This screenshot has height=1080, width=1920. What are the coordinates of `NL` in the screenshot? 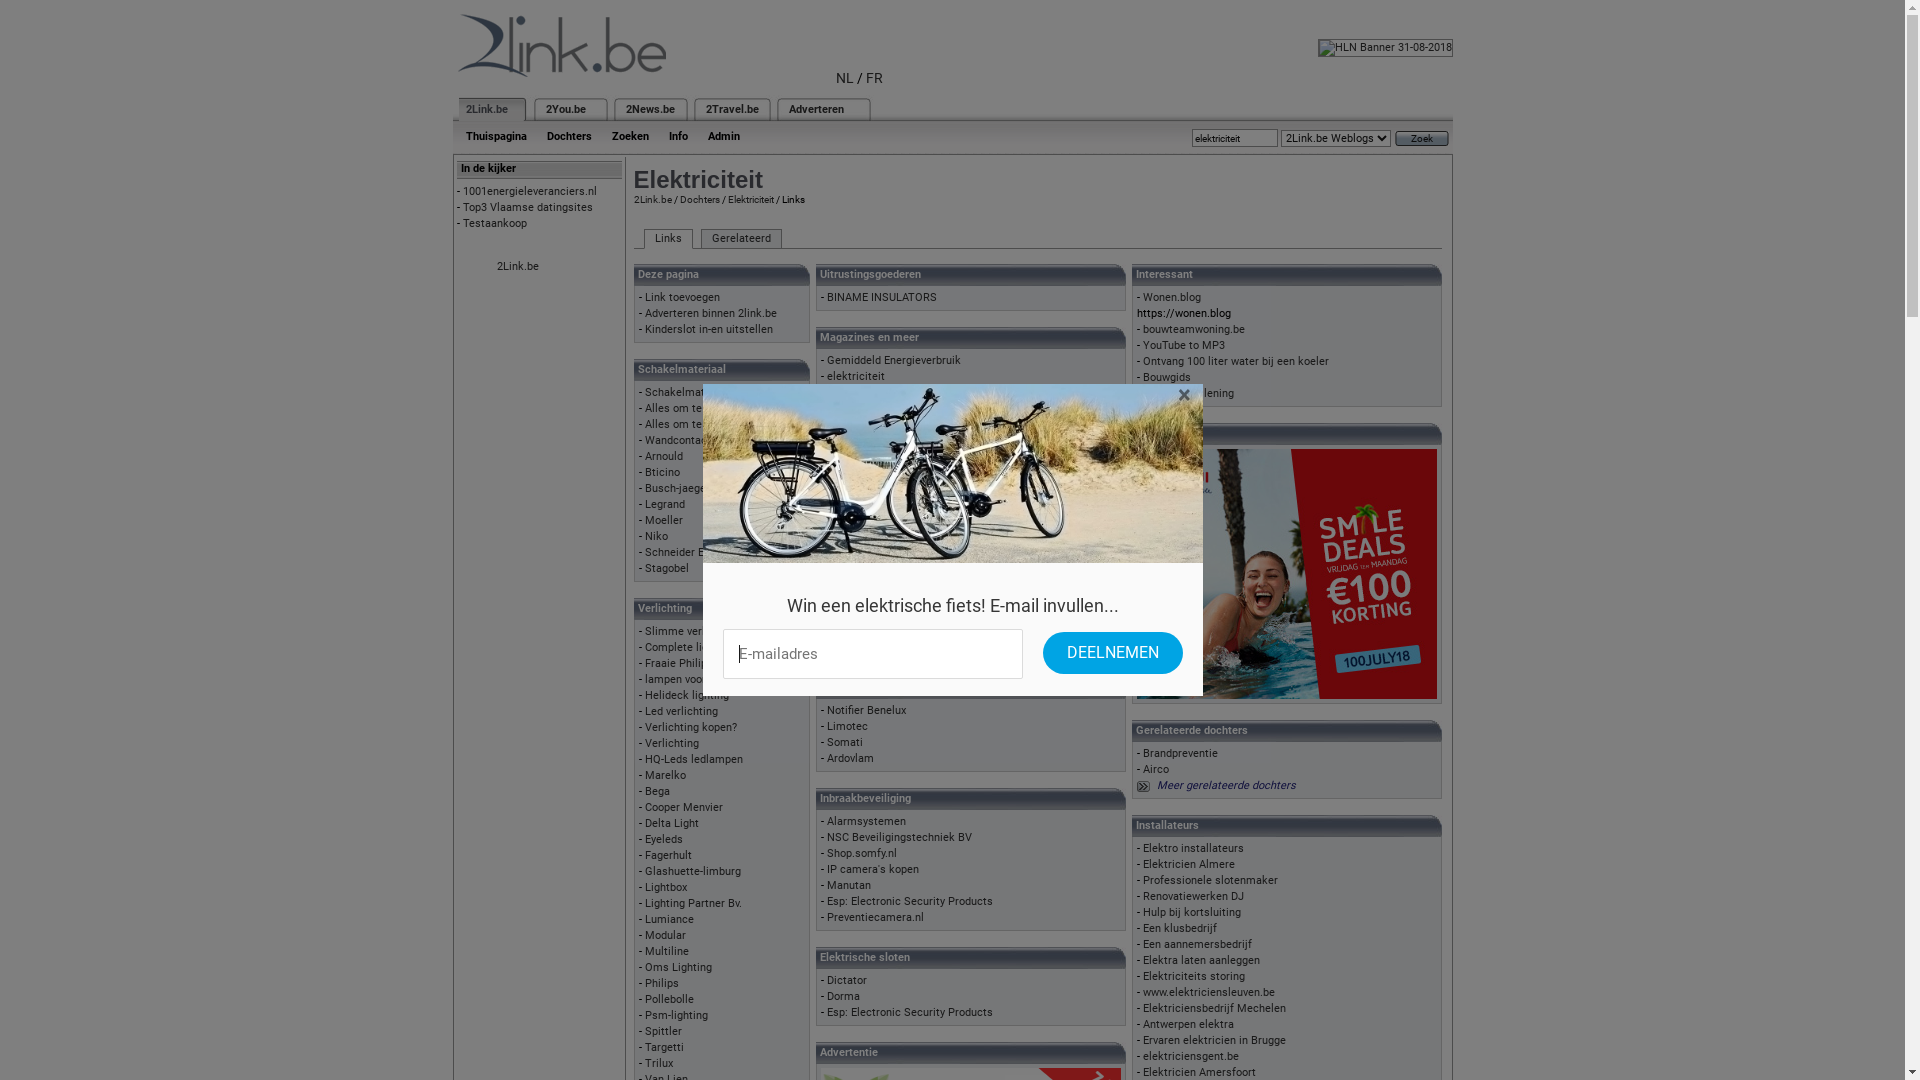 It's located at (845, 78).